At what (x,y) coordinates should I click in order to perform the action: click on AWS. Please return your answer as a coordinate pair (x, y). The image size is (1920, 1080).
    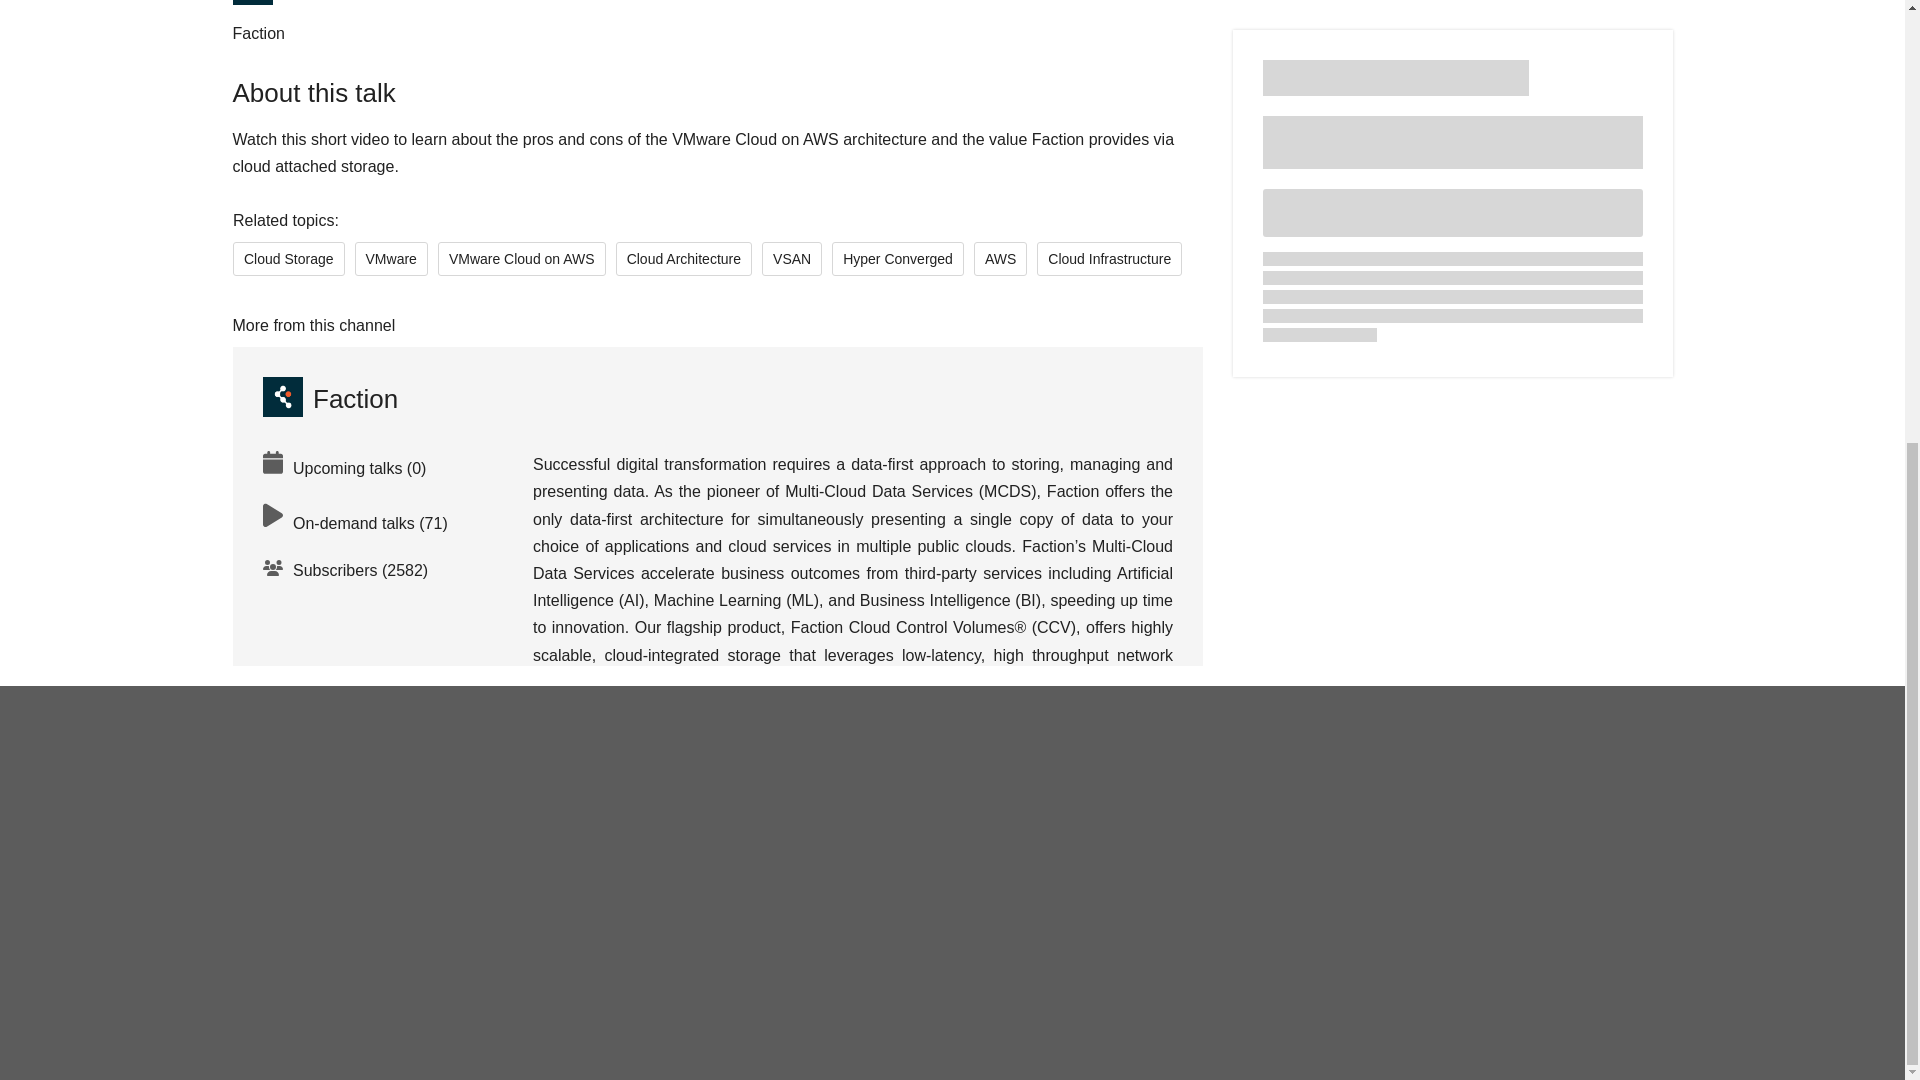
    Looking at the image, I should click on (999, 258).